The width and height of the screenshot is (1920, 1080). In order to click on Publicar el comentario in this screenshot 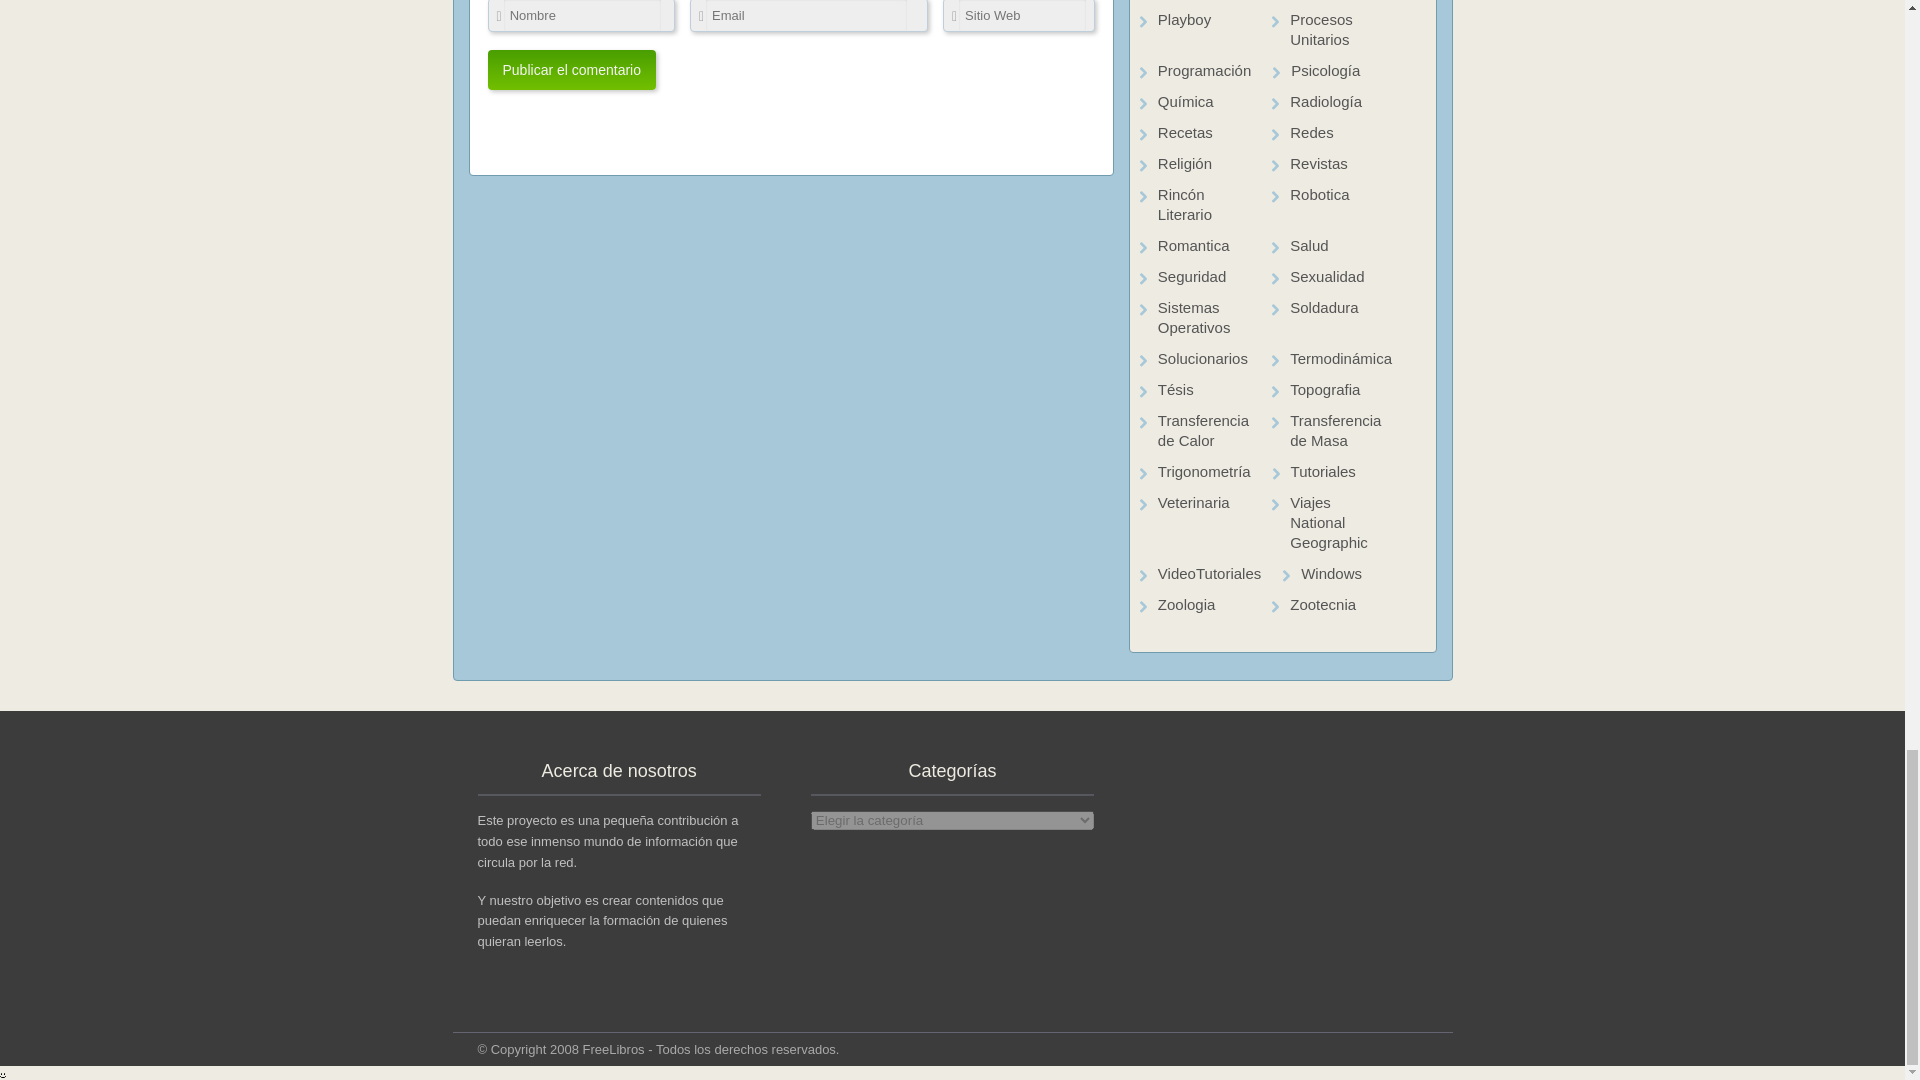, I will do `click(572, 69)`.